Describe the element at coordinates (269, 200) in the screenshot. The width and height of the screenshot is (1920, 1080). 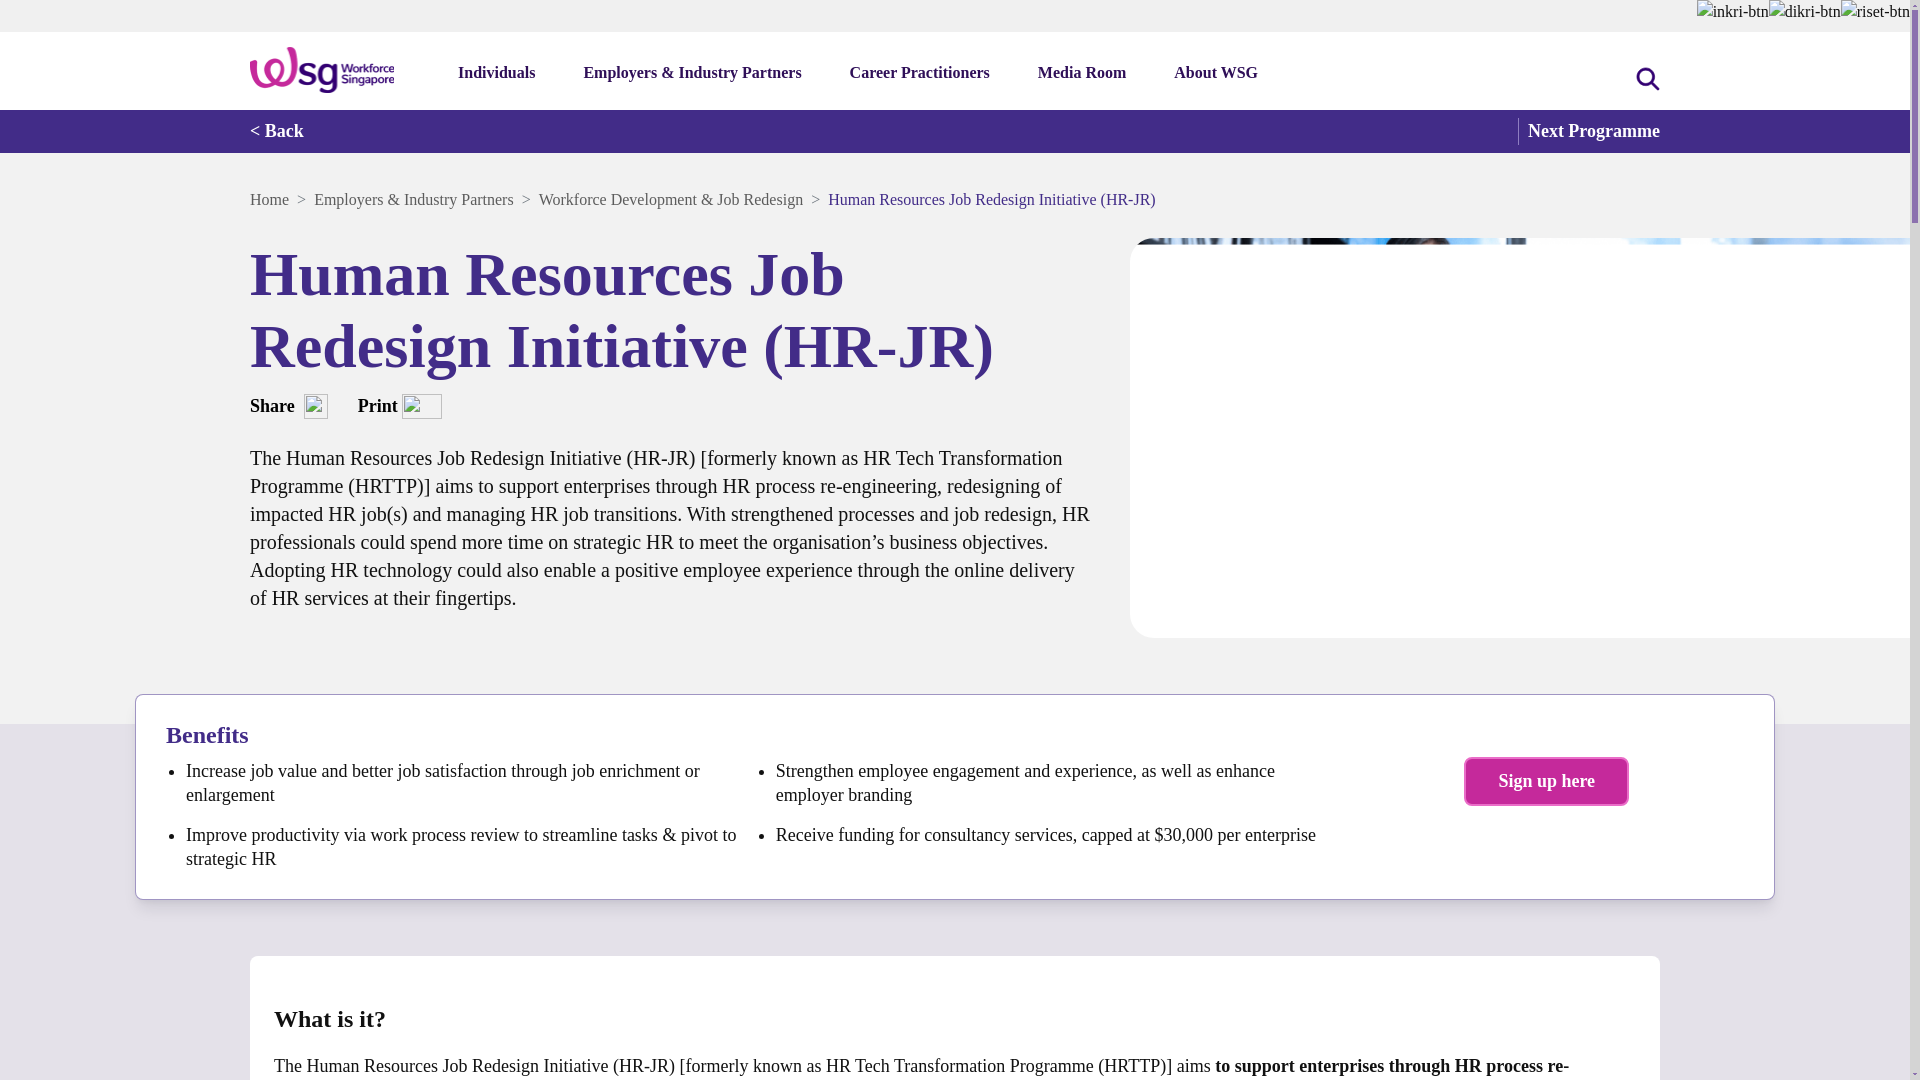
I see `Home` at that location.